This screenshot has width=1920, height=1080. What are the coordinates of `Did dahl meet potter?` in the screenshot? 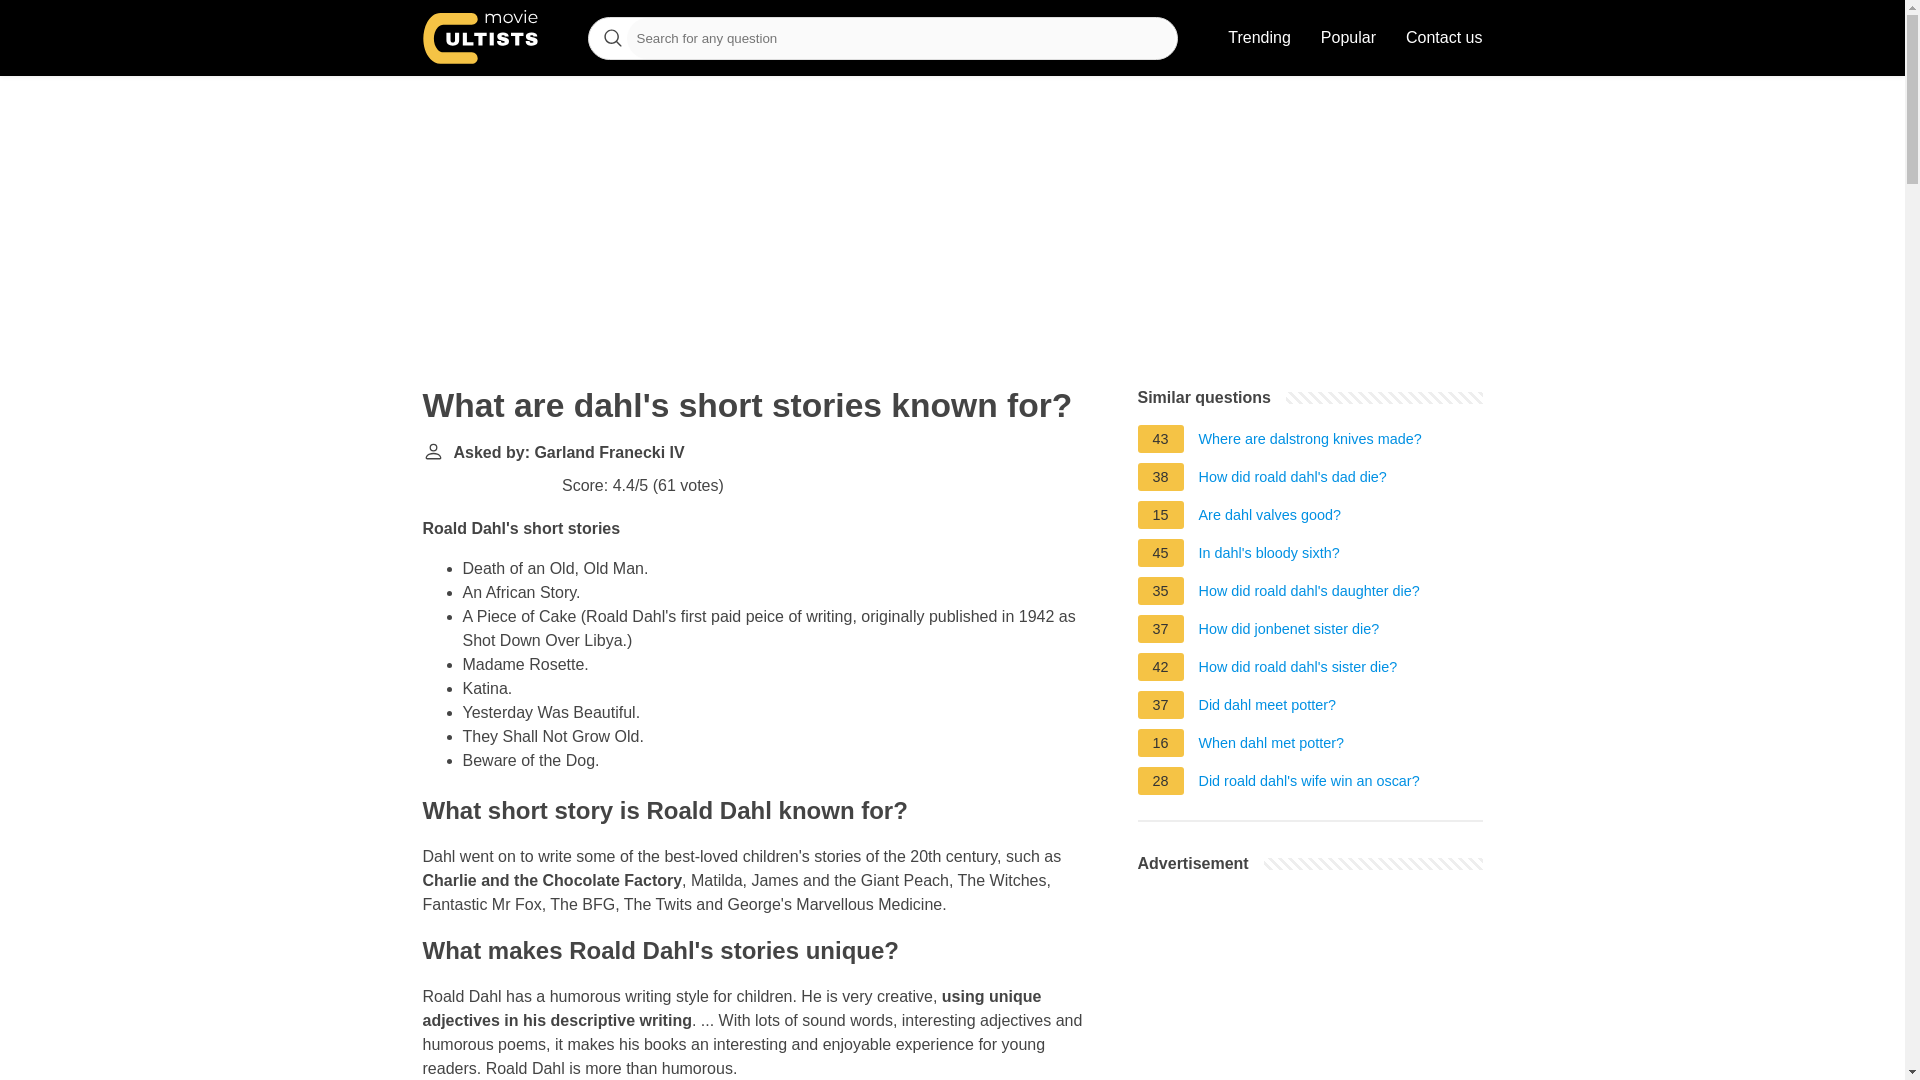 It's located at (1267, 708).